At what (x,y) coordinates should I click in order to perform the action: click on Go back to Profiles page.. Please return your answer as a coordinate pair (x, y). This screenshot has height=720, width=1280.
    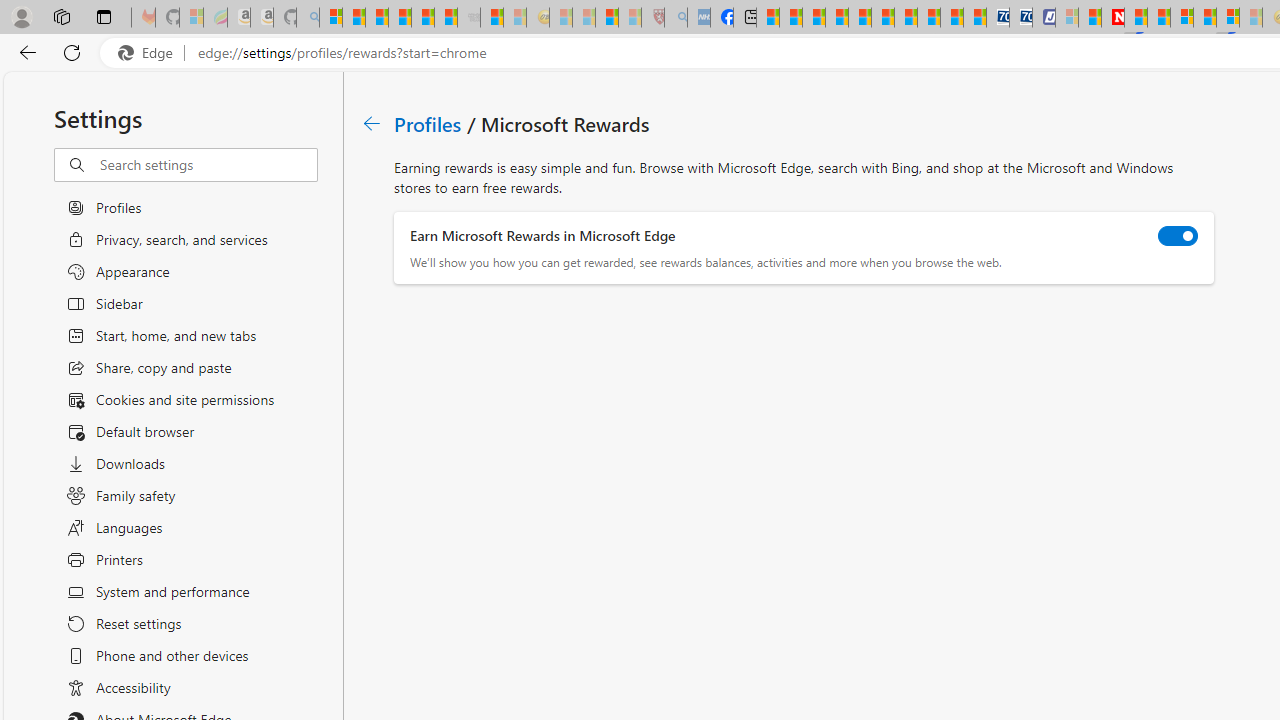
    Looking at the image, I should click on (372, 123).